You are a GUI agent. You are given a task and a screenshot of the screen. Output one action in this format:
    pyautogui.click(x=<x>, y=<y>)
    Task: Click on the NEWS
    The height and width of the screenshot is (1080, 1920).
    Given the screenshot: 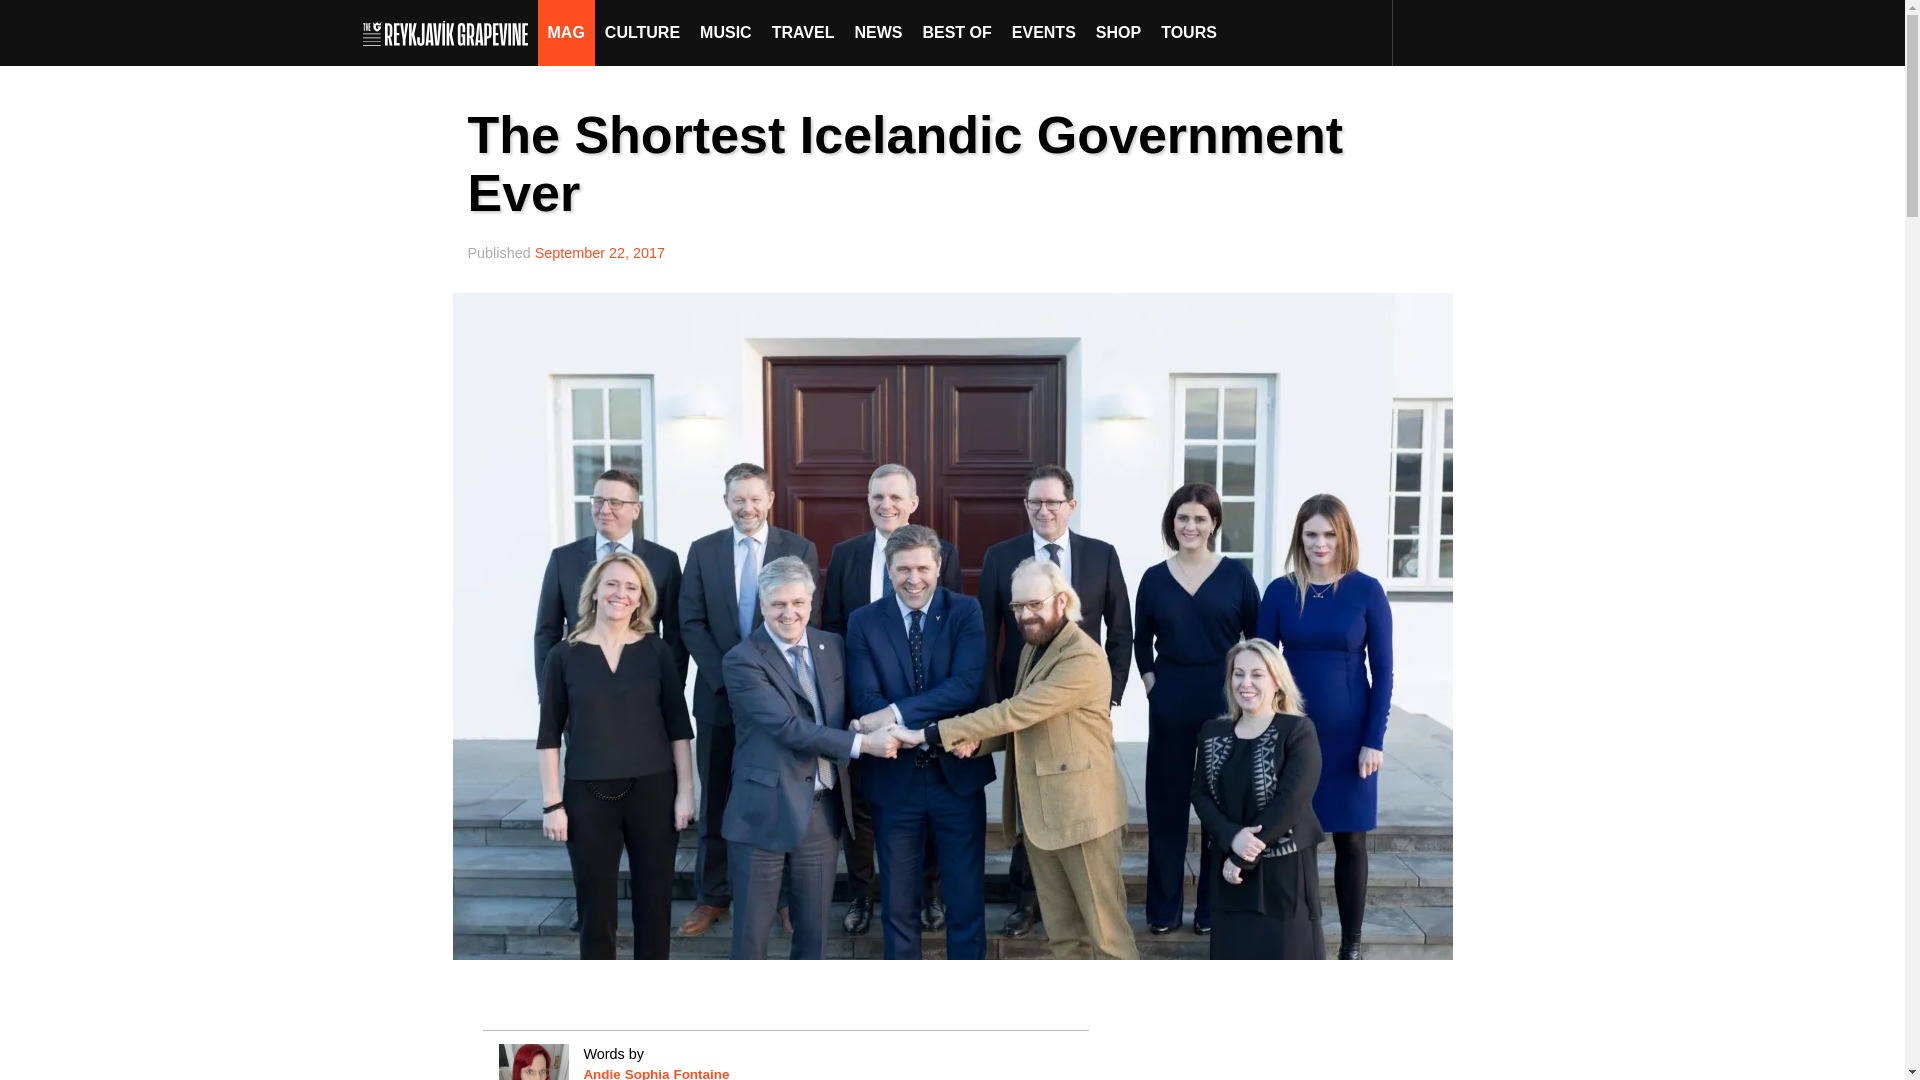 What is the action you would take?
    pyautogui.click(x=878, y=32)
    